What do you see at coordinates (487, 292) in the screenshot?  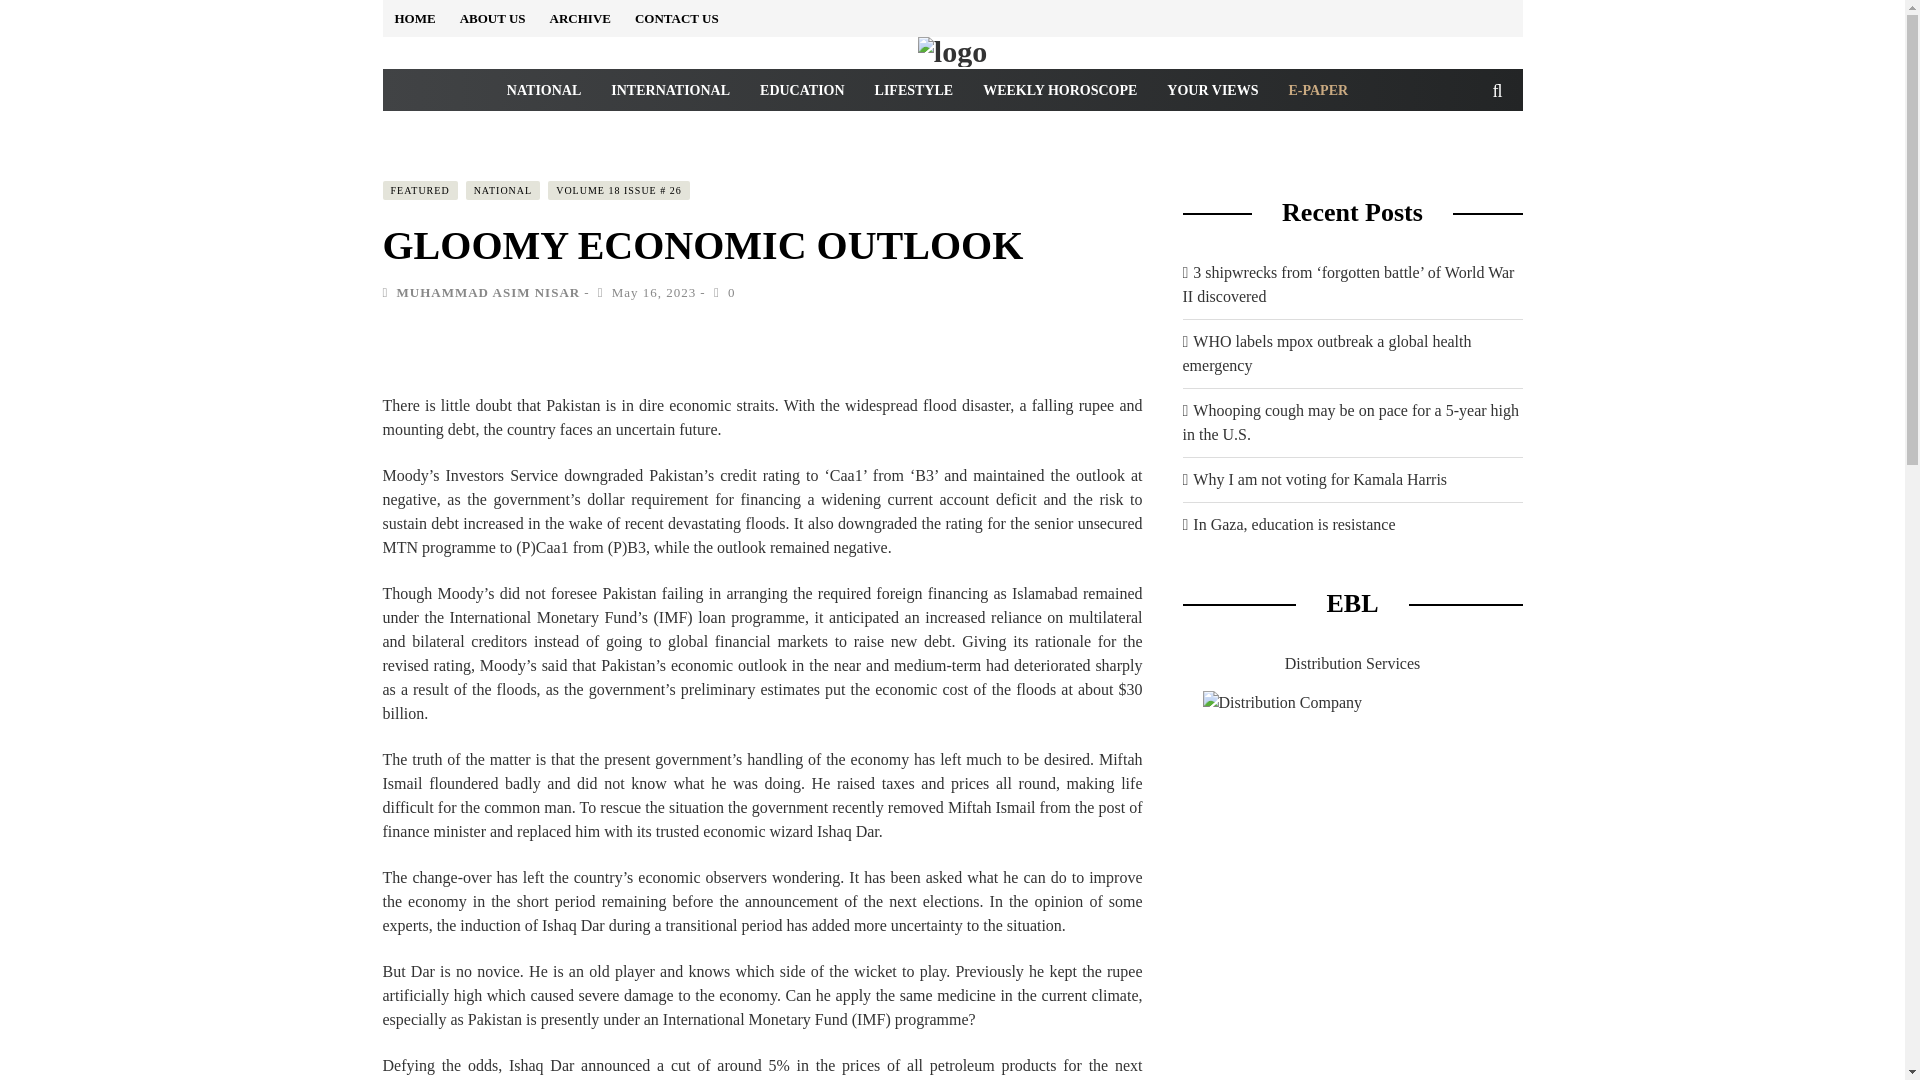 I see `MUHAMMAD ASIM NISAR` at bounding box center [487, 292].